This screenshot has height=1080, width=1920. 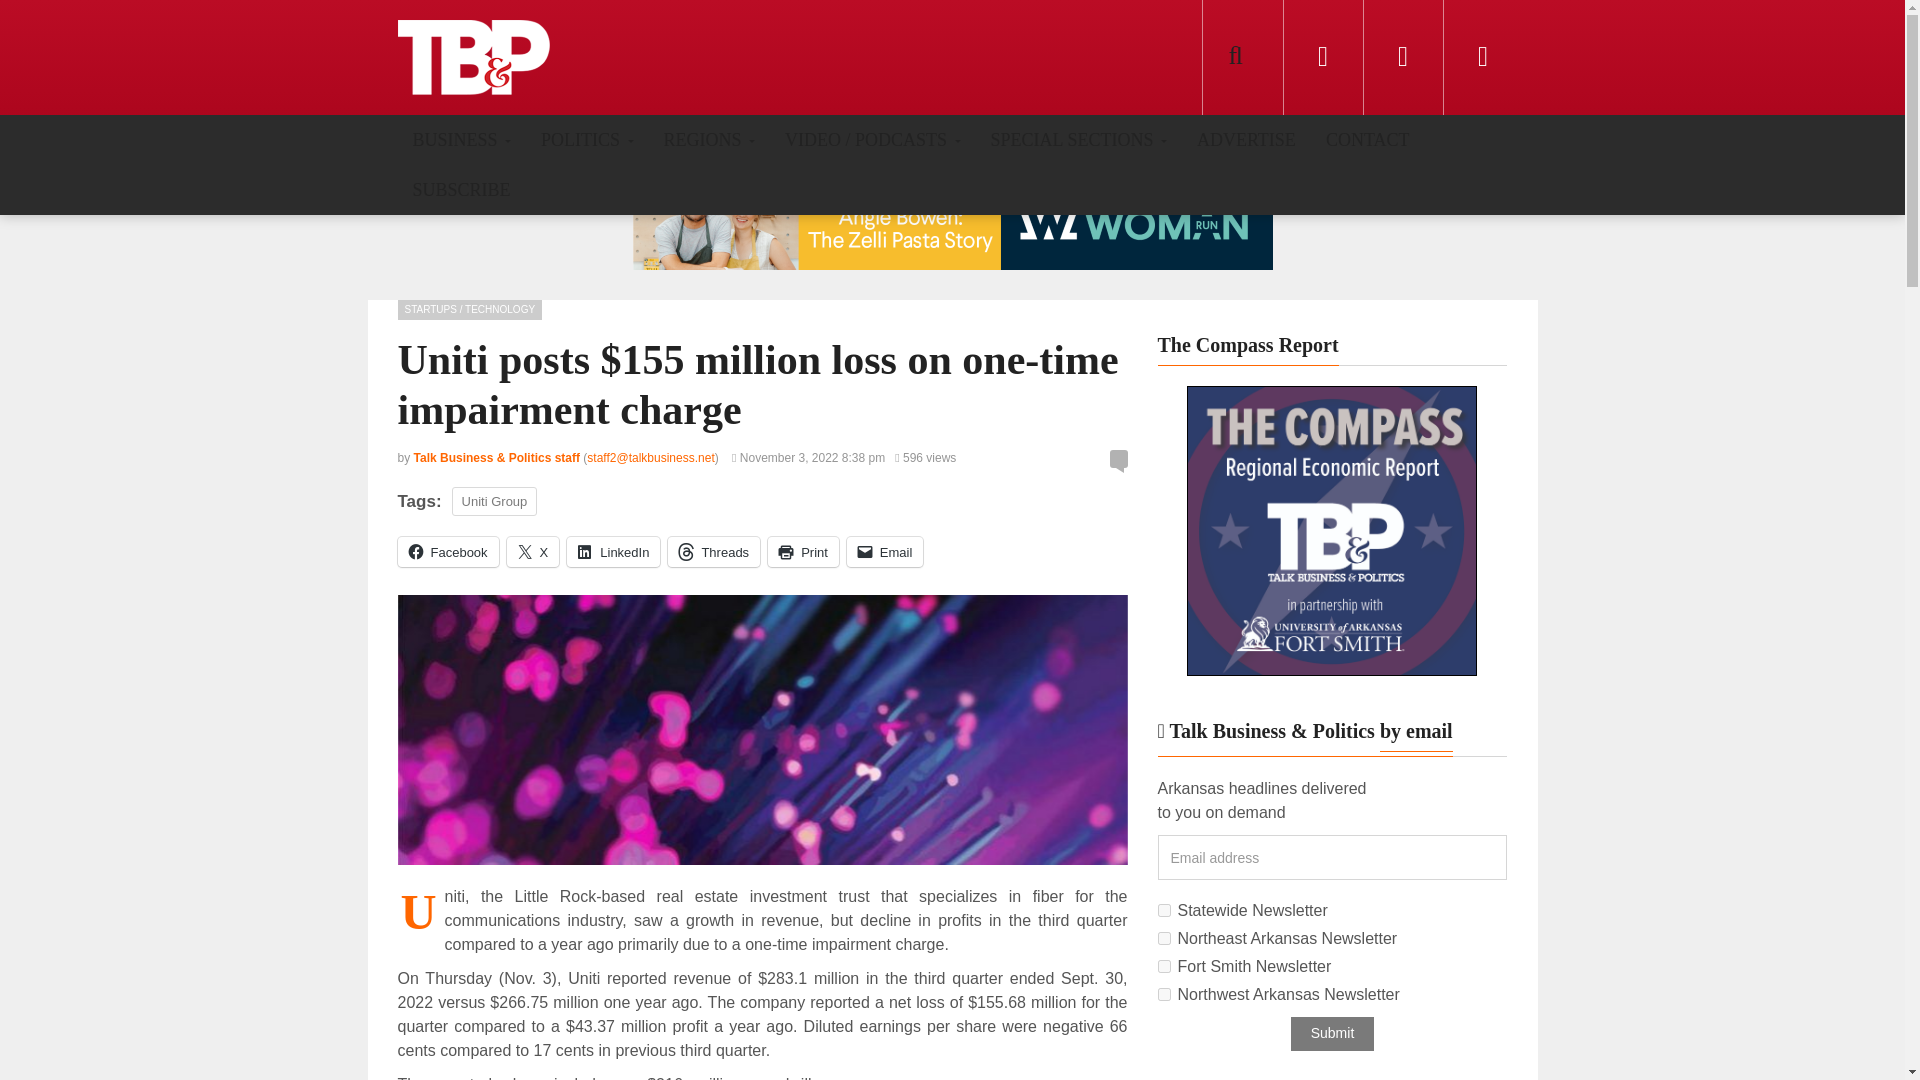 I want to click on Click to print, so click(x=804, y=552).